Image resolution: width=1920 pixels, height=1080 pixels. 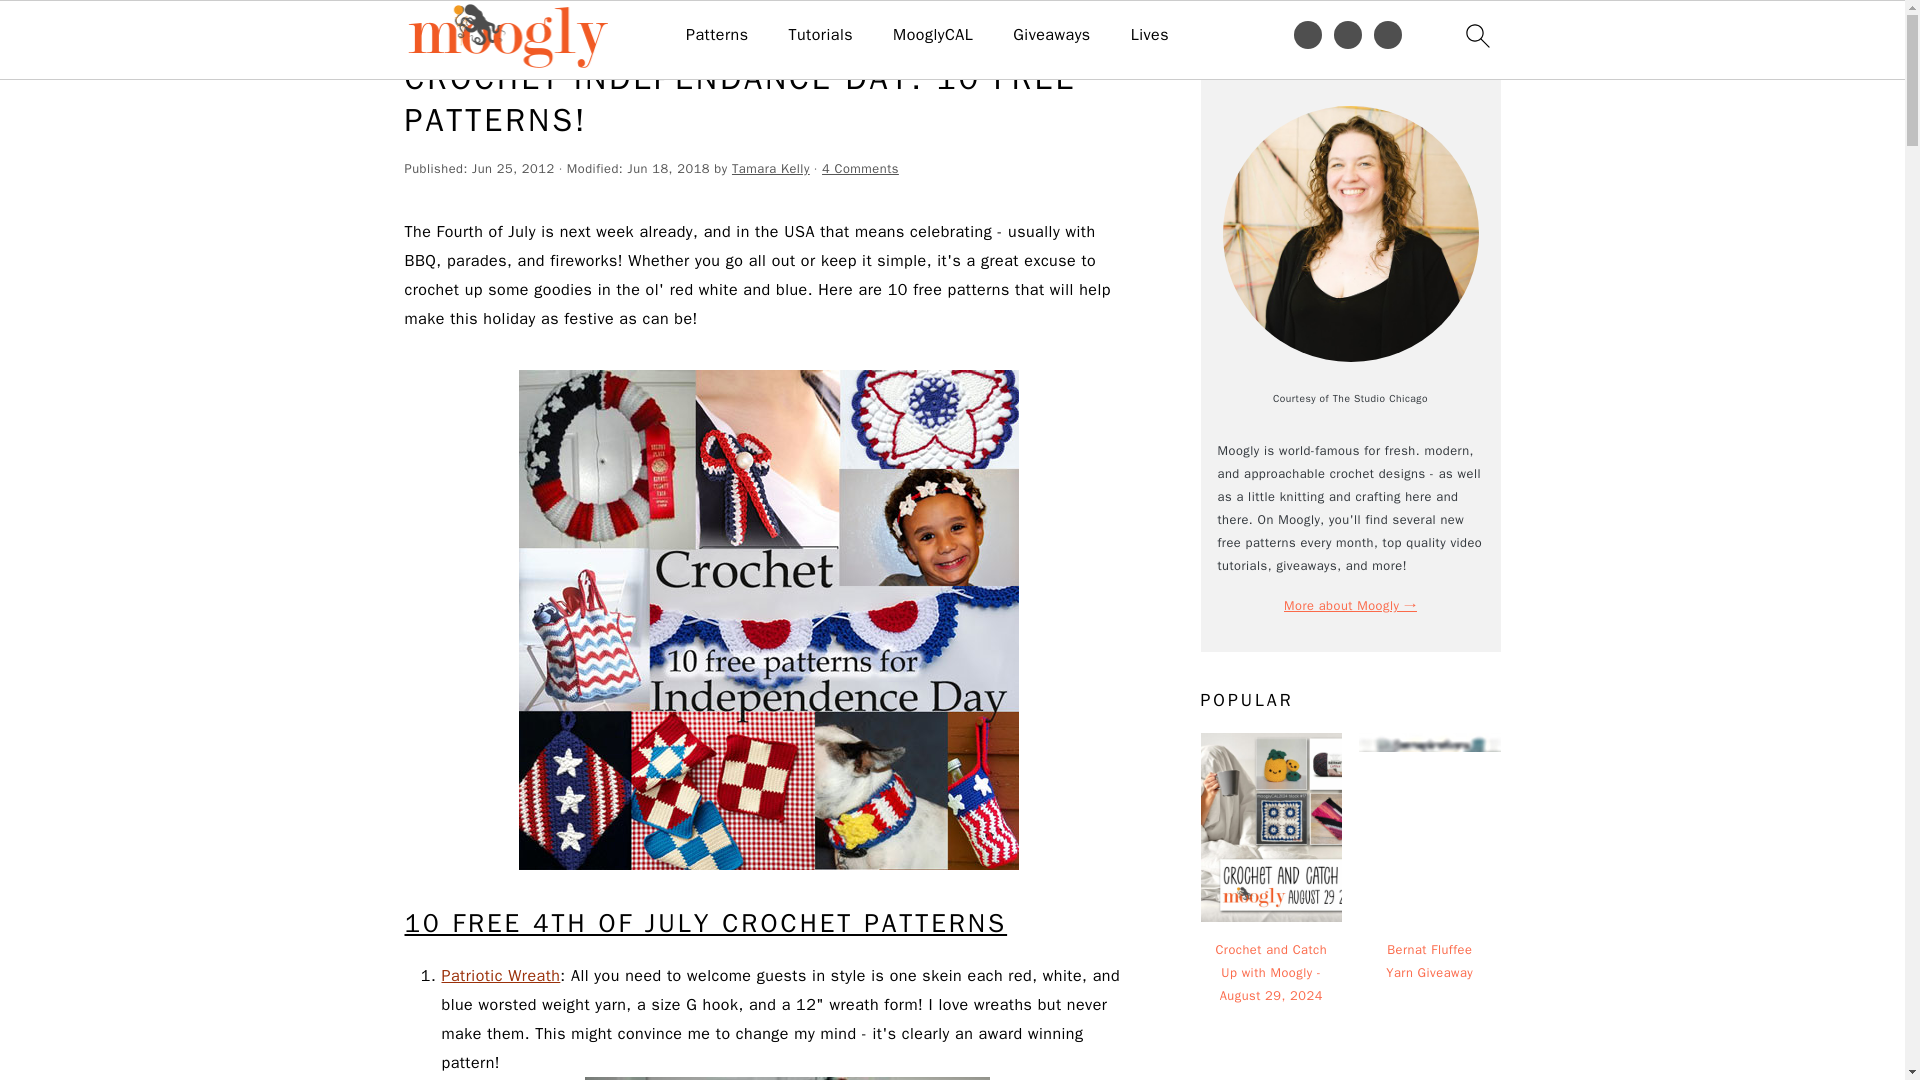 I want to click on Tutorials, so click(x=820, y=35).